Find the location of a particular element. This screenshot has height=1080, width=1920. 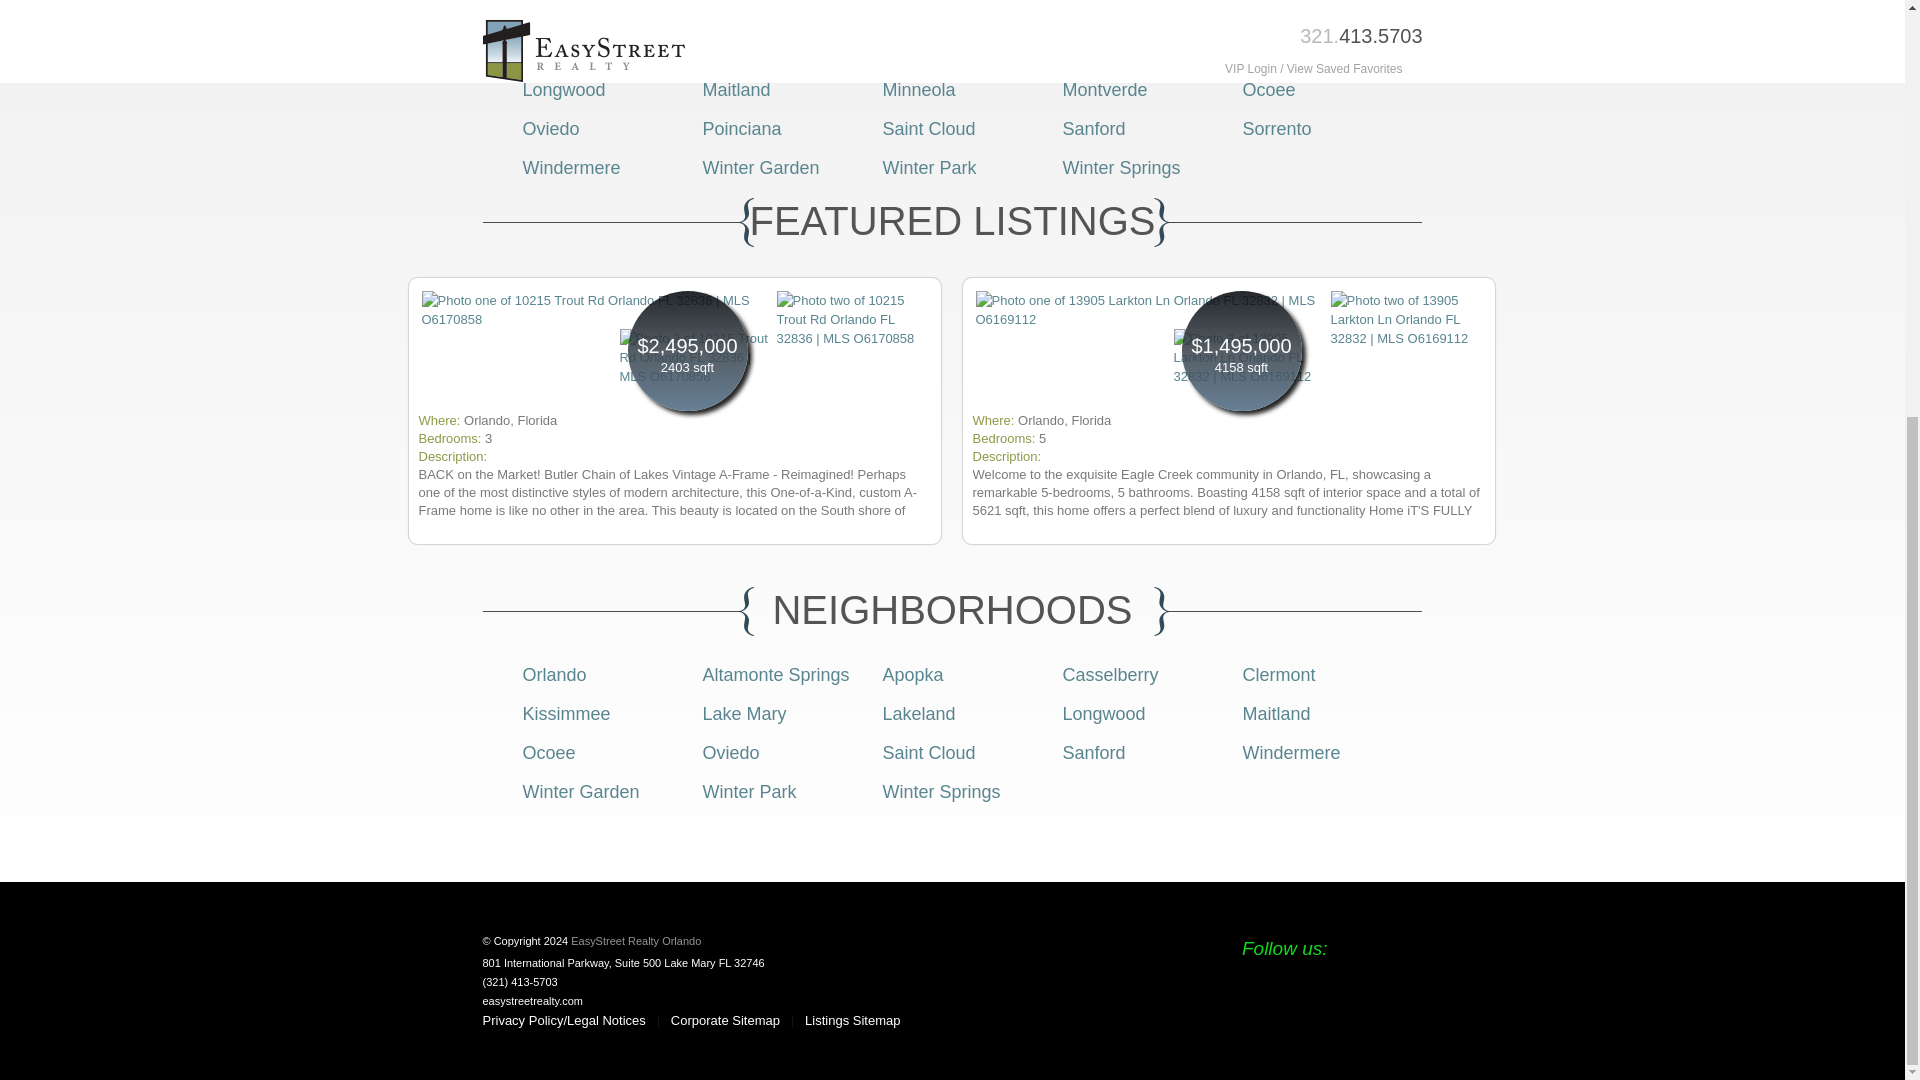

View Altamonte Springs, FL homes for sale. is located at coordinates (775, 12).